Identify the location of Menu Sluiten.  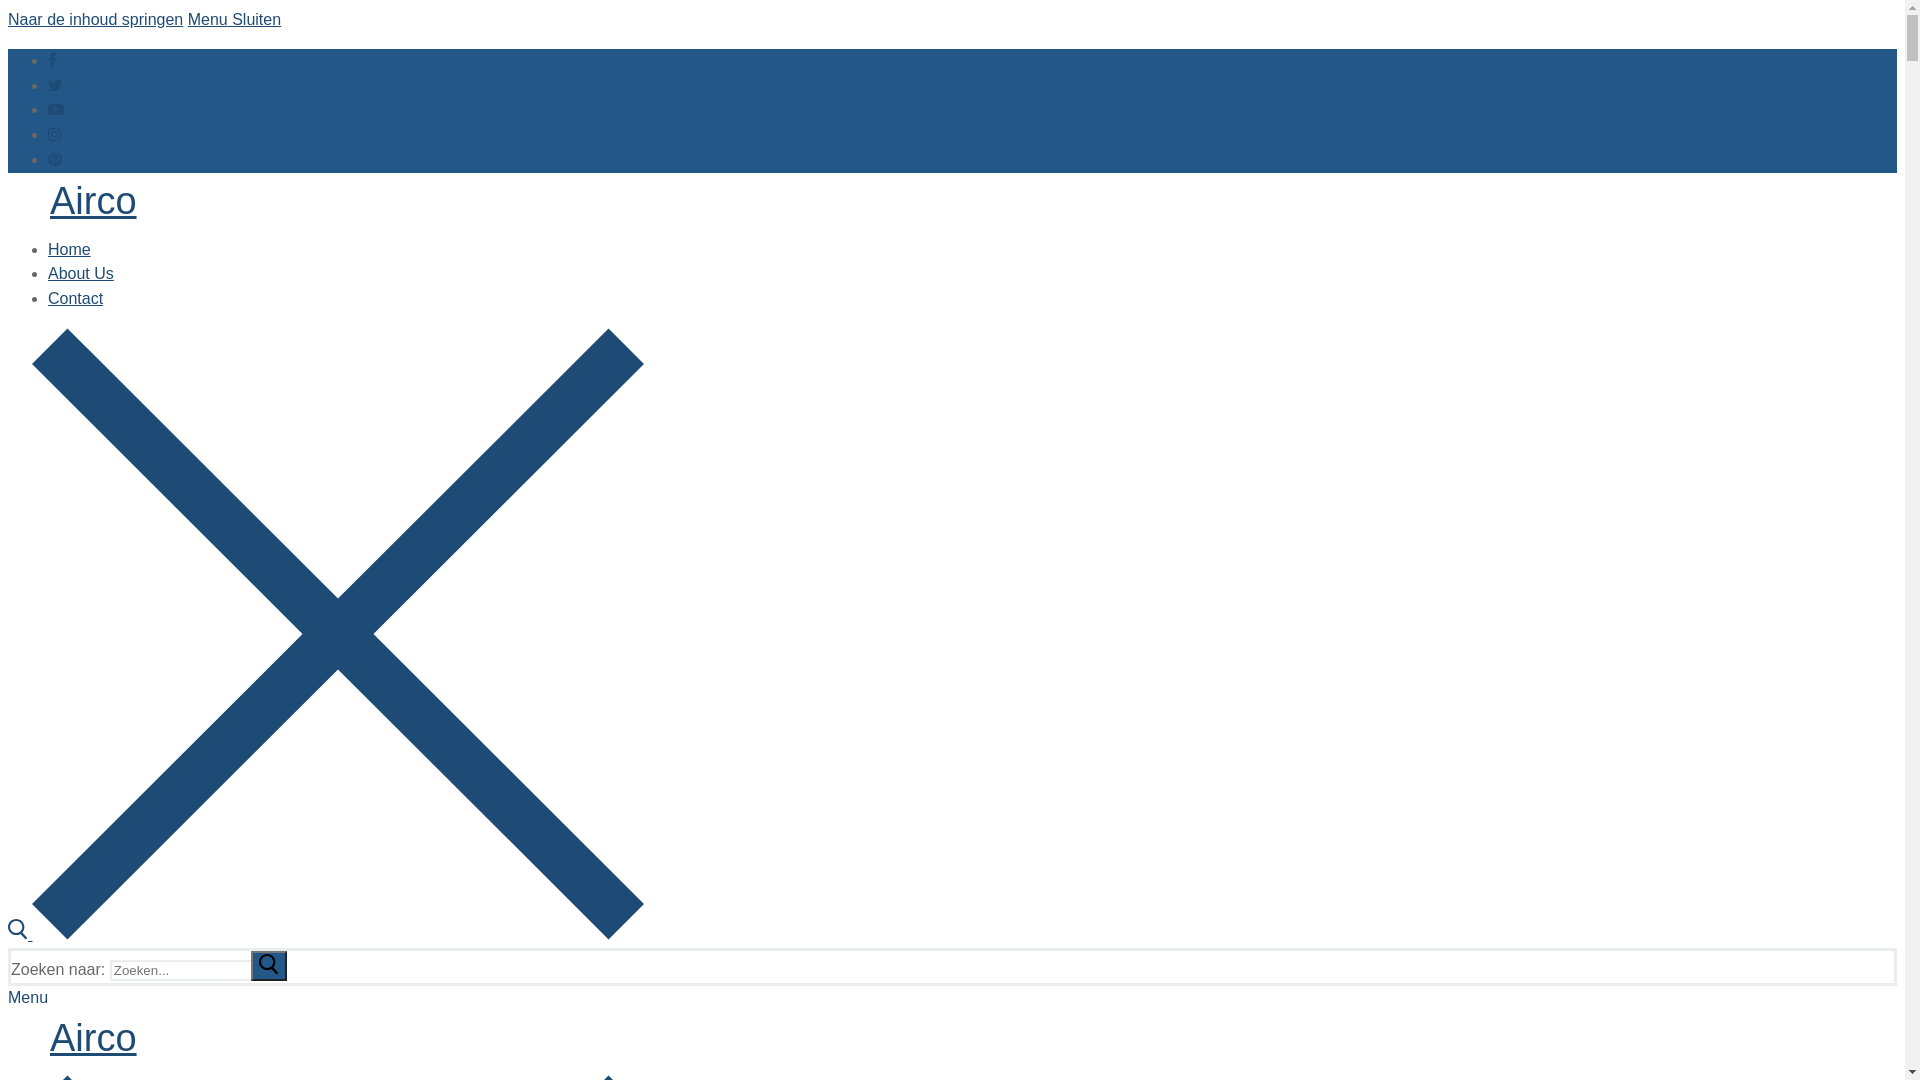
(234, 20).